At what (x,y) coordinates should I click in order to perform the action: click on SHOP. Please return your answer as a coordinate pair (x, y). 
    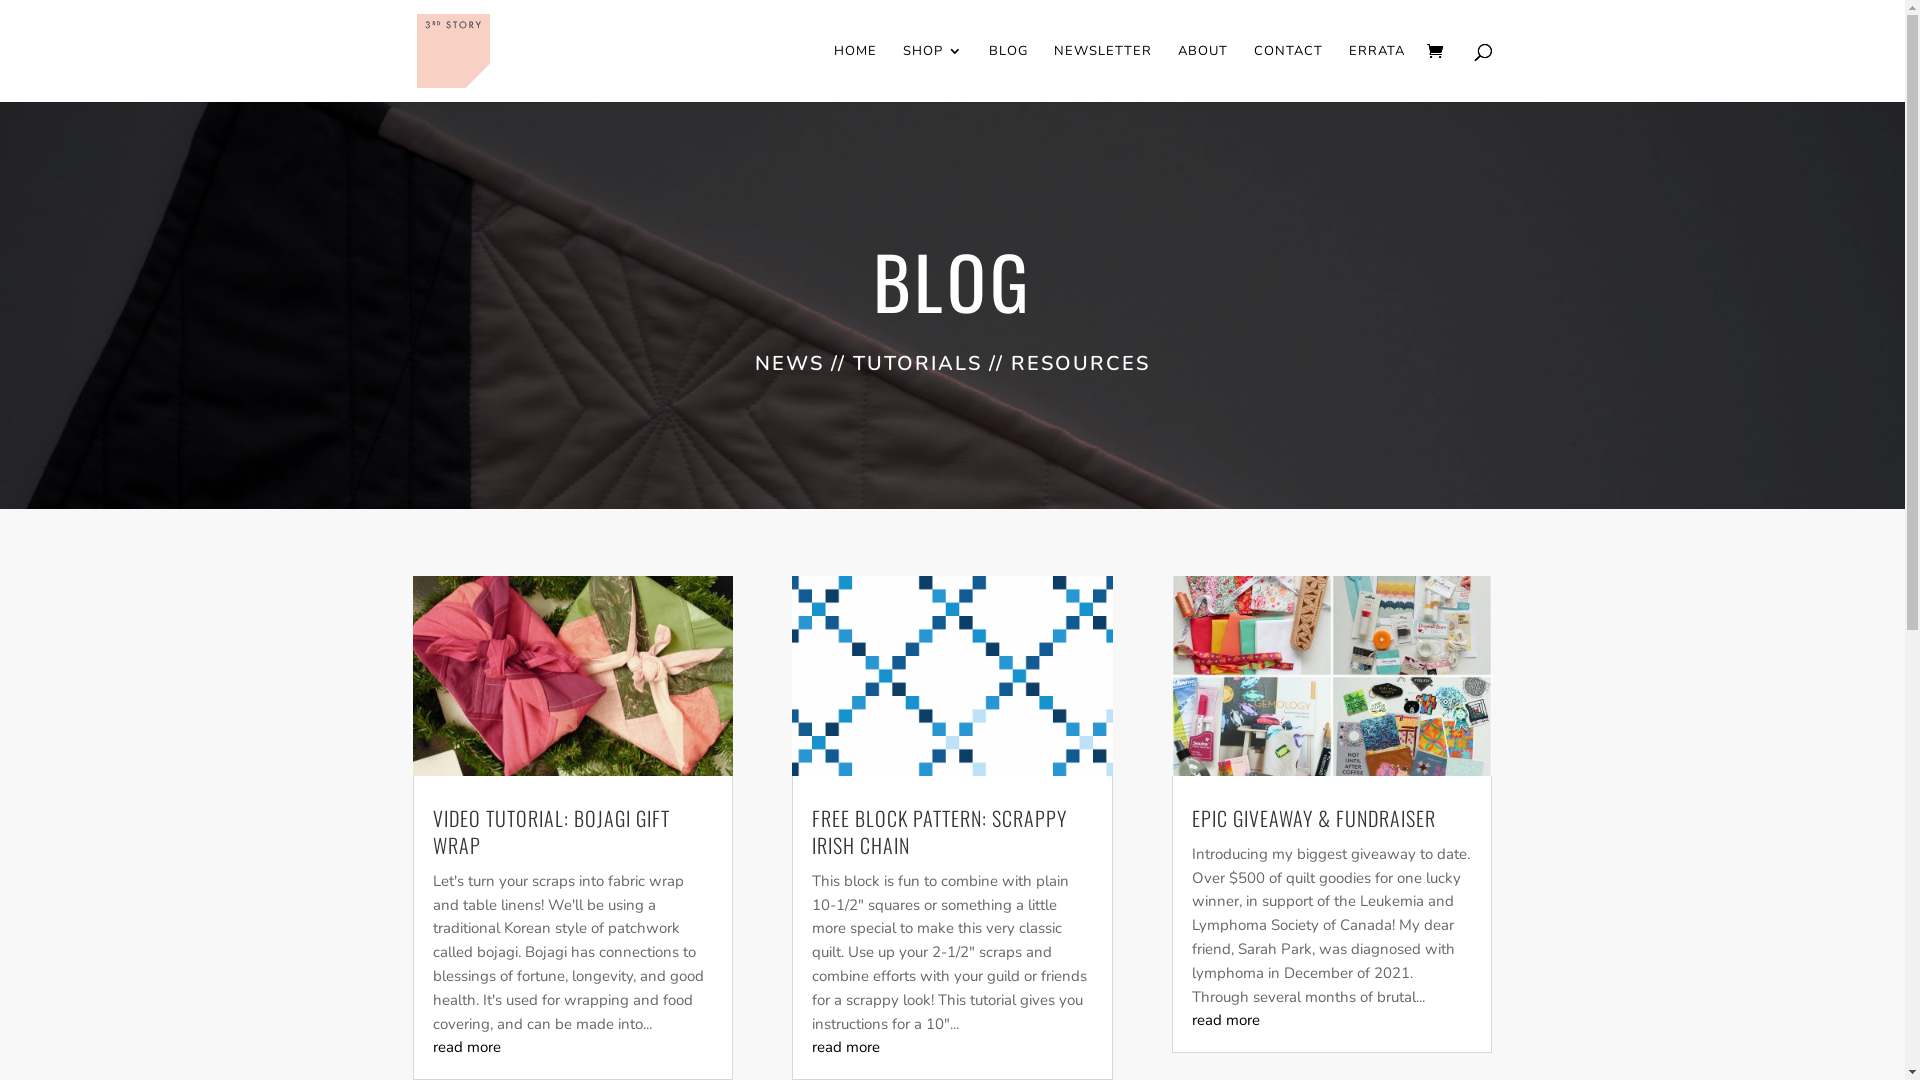
    Looking at the image, I should click on (932, 73).